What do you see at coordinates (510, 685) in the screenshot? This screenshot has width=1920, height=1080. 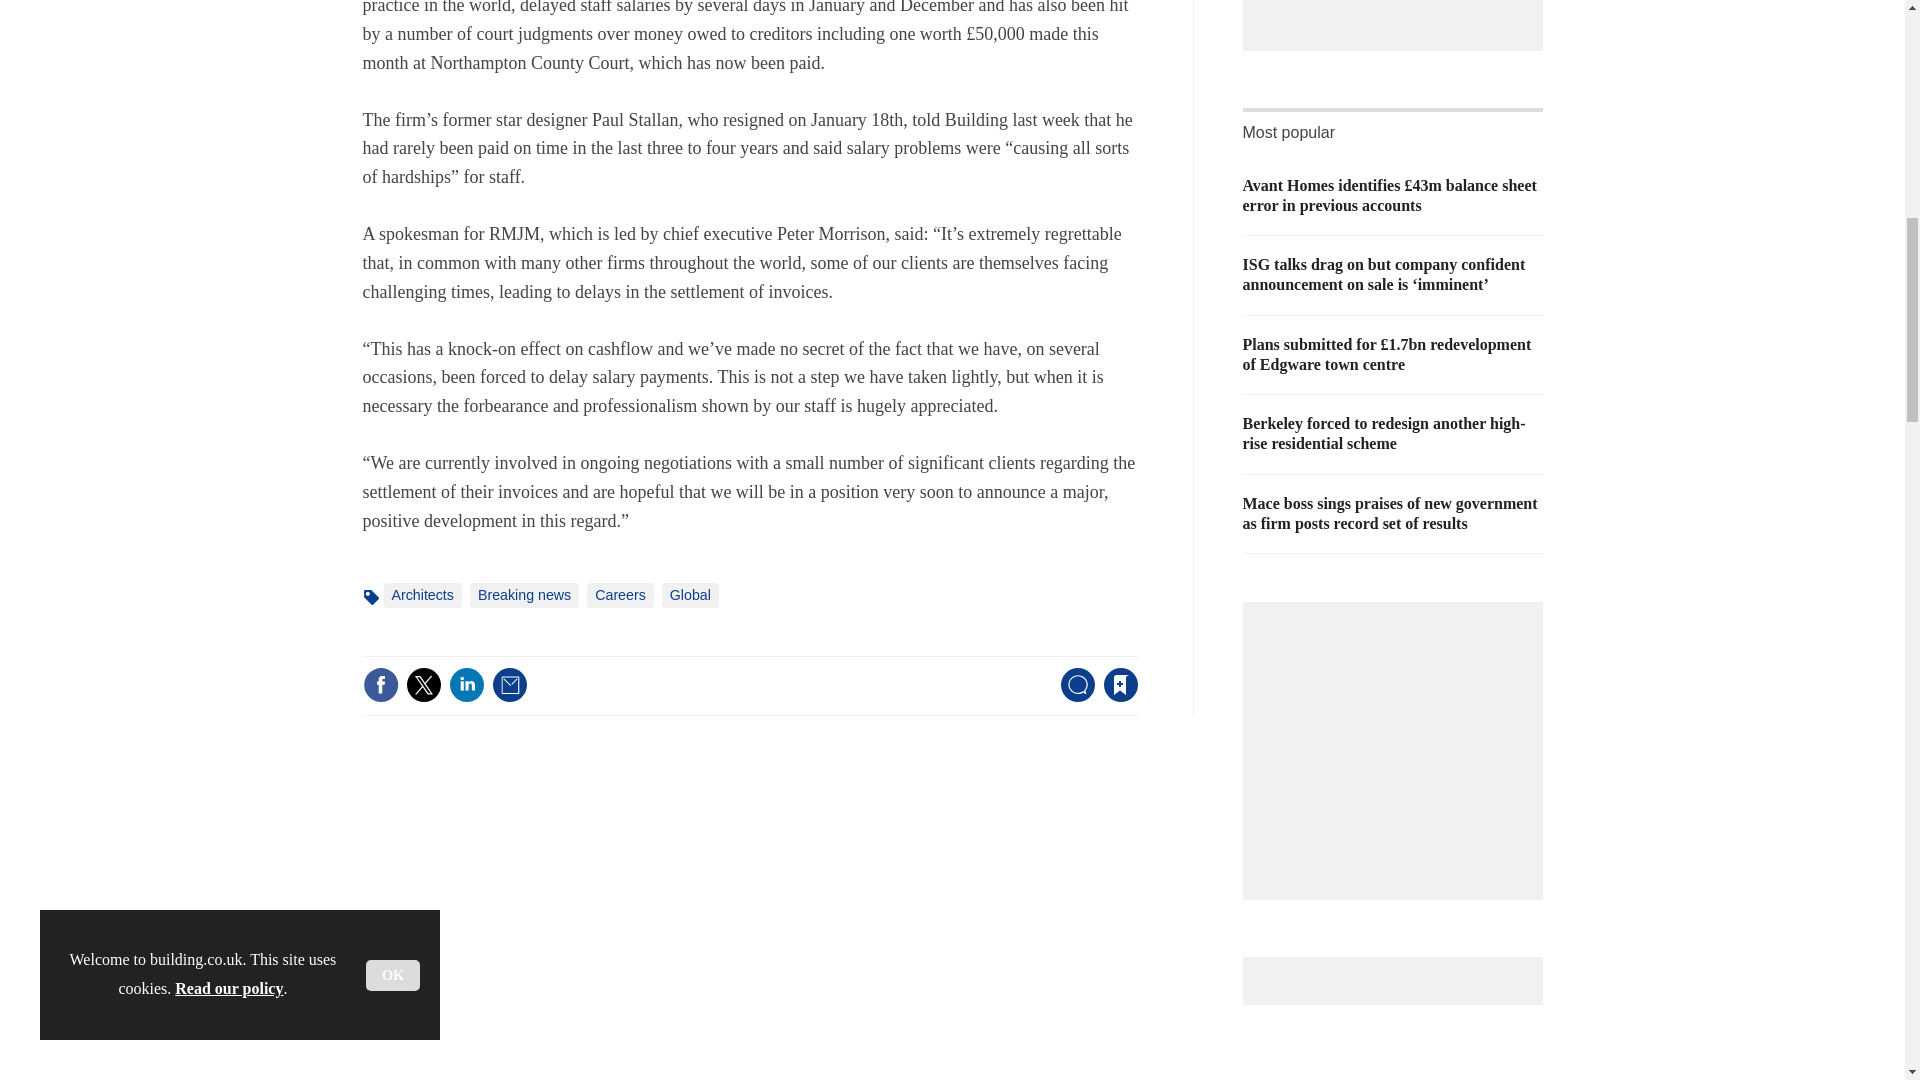 I see `Email this article` at bounding box center [510, 685].